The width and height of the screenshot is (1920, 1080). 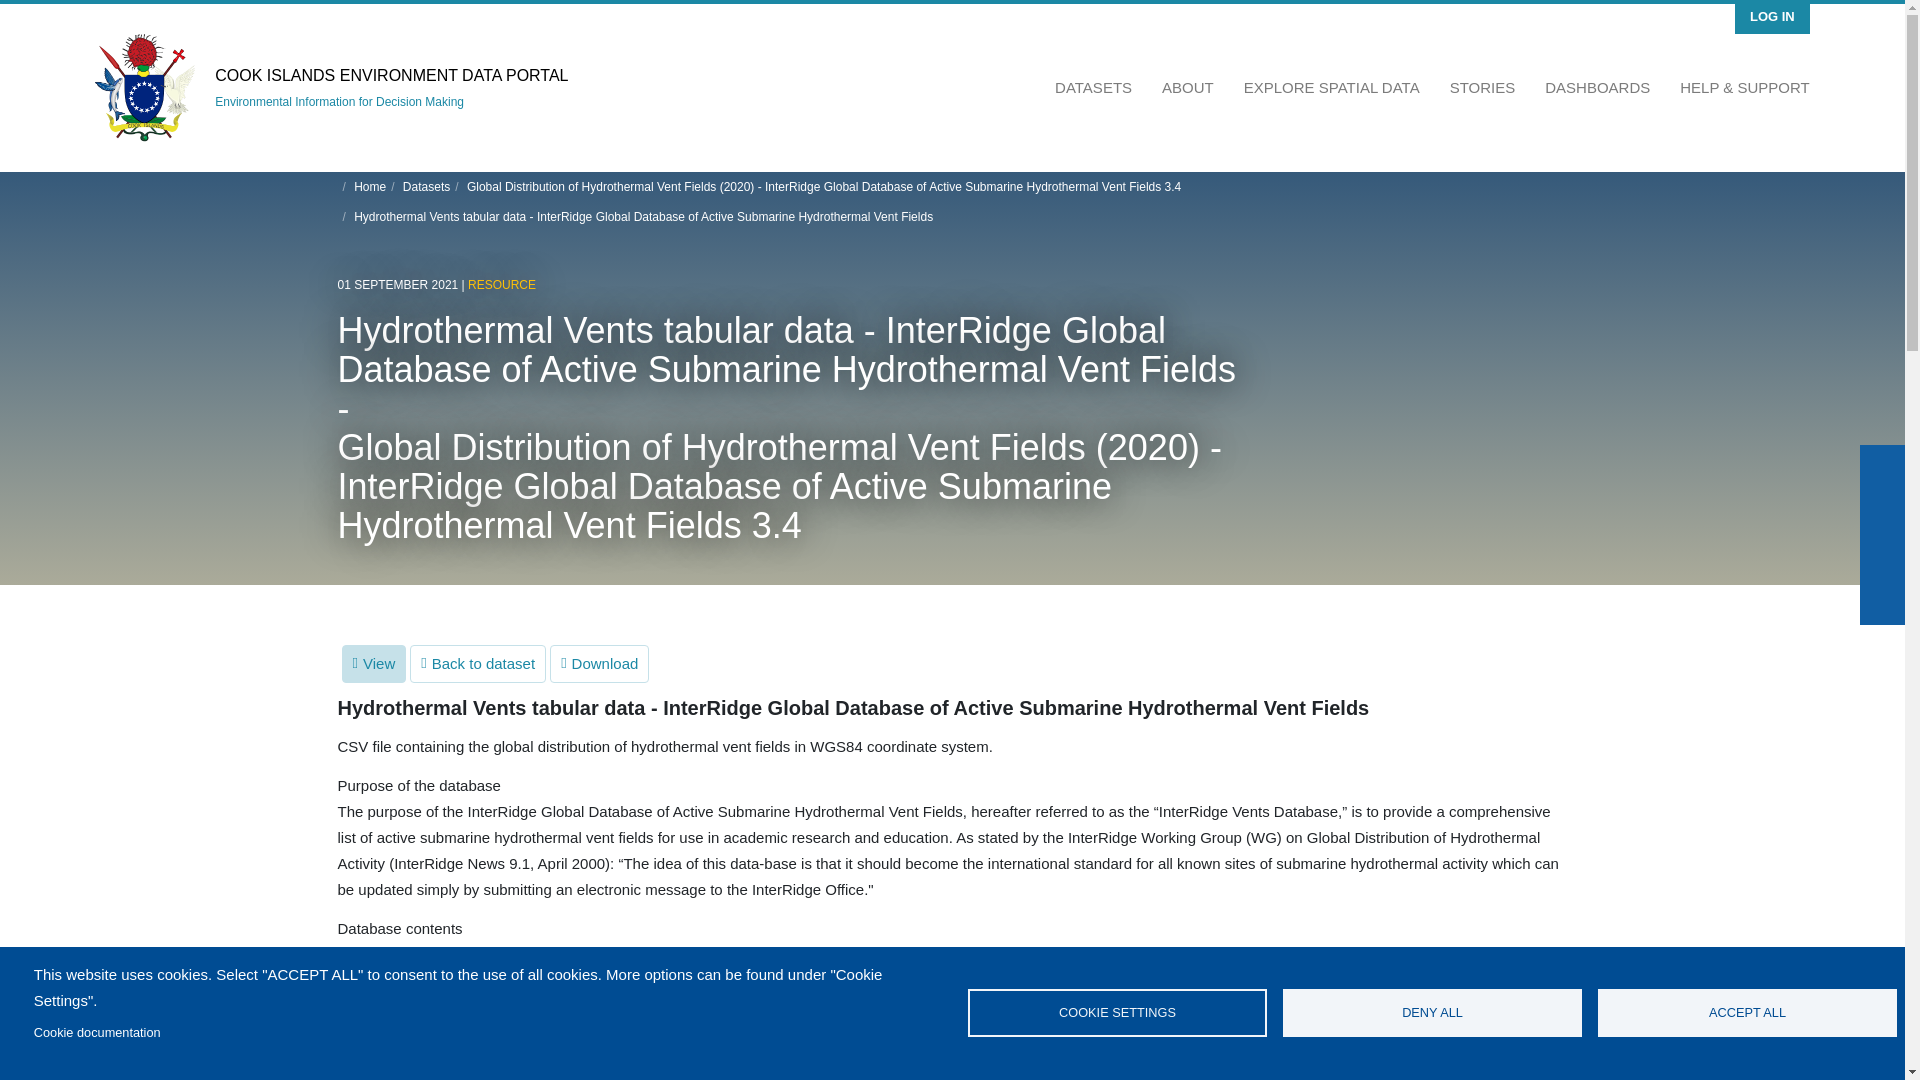 What do you see at coordinates (426, 186) in the screenshot?
I see `Datasets` at bounding box center [426, 186].